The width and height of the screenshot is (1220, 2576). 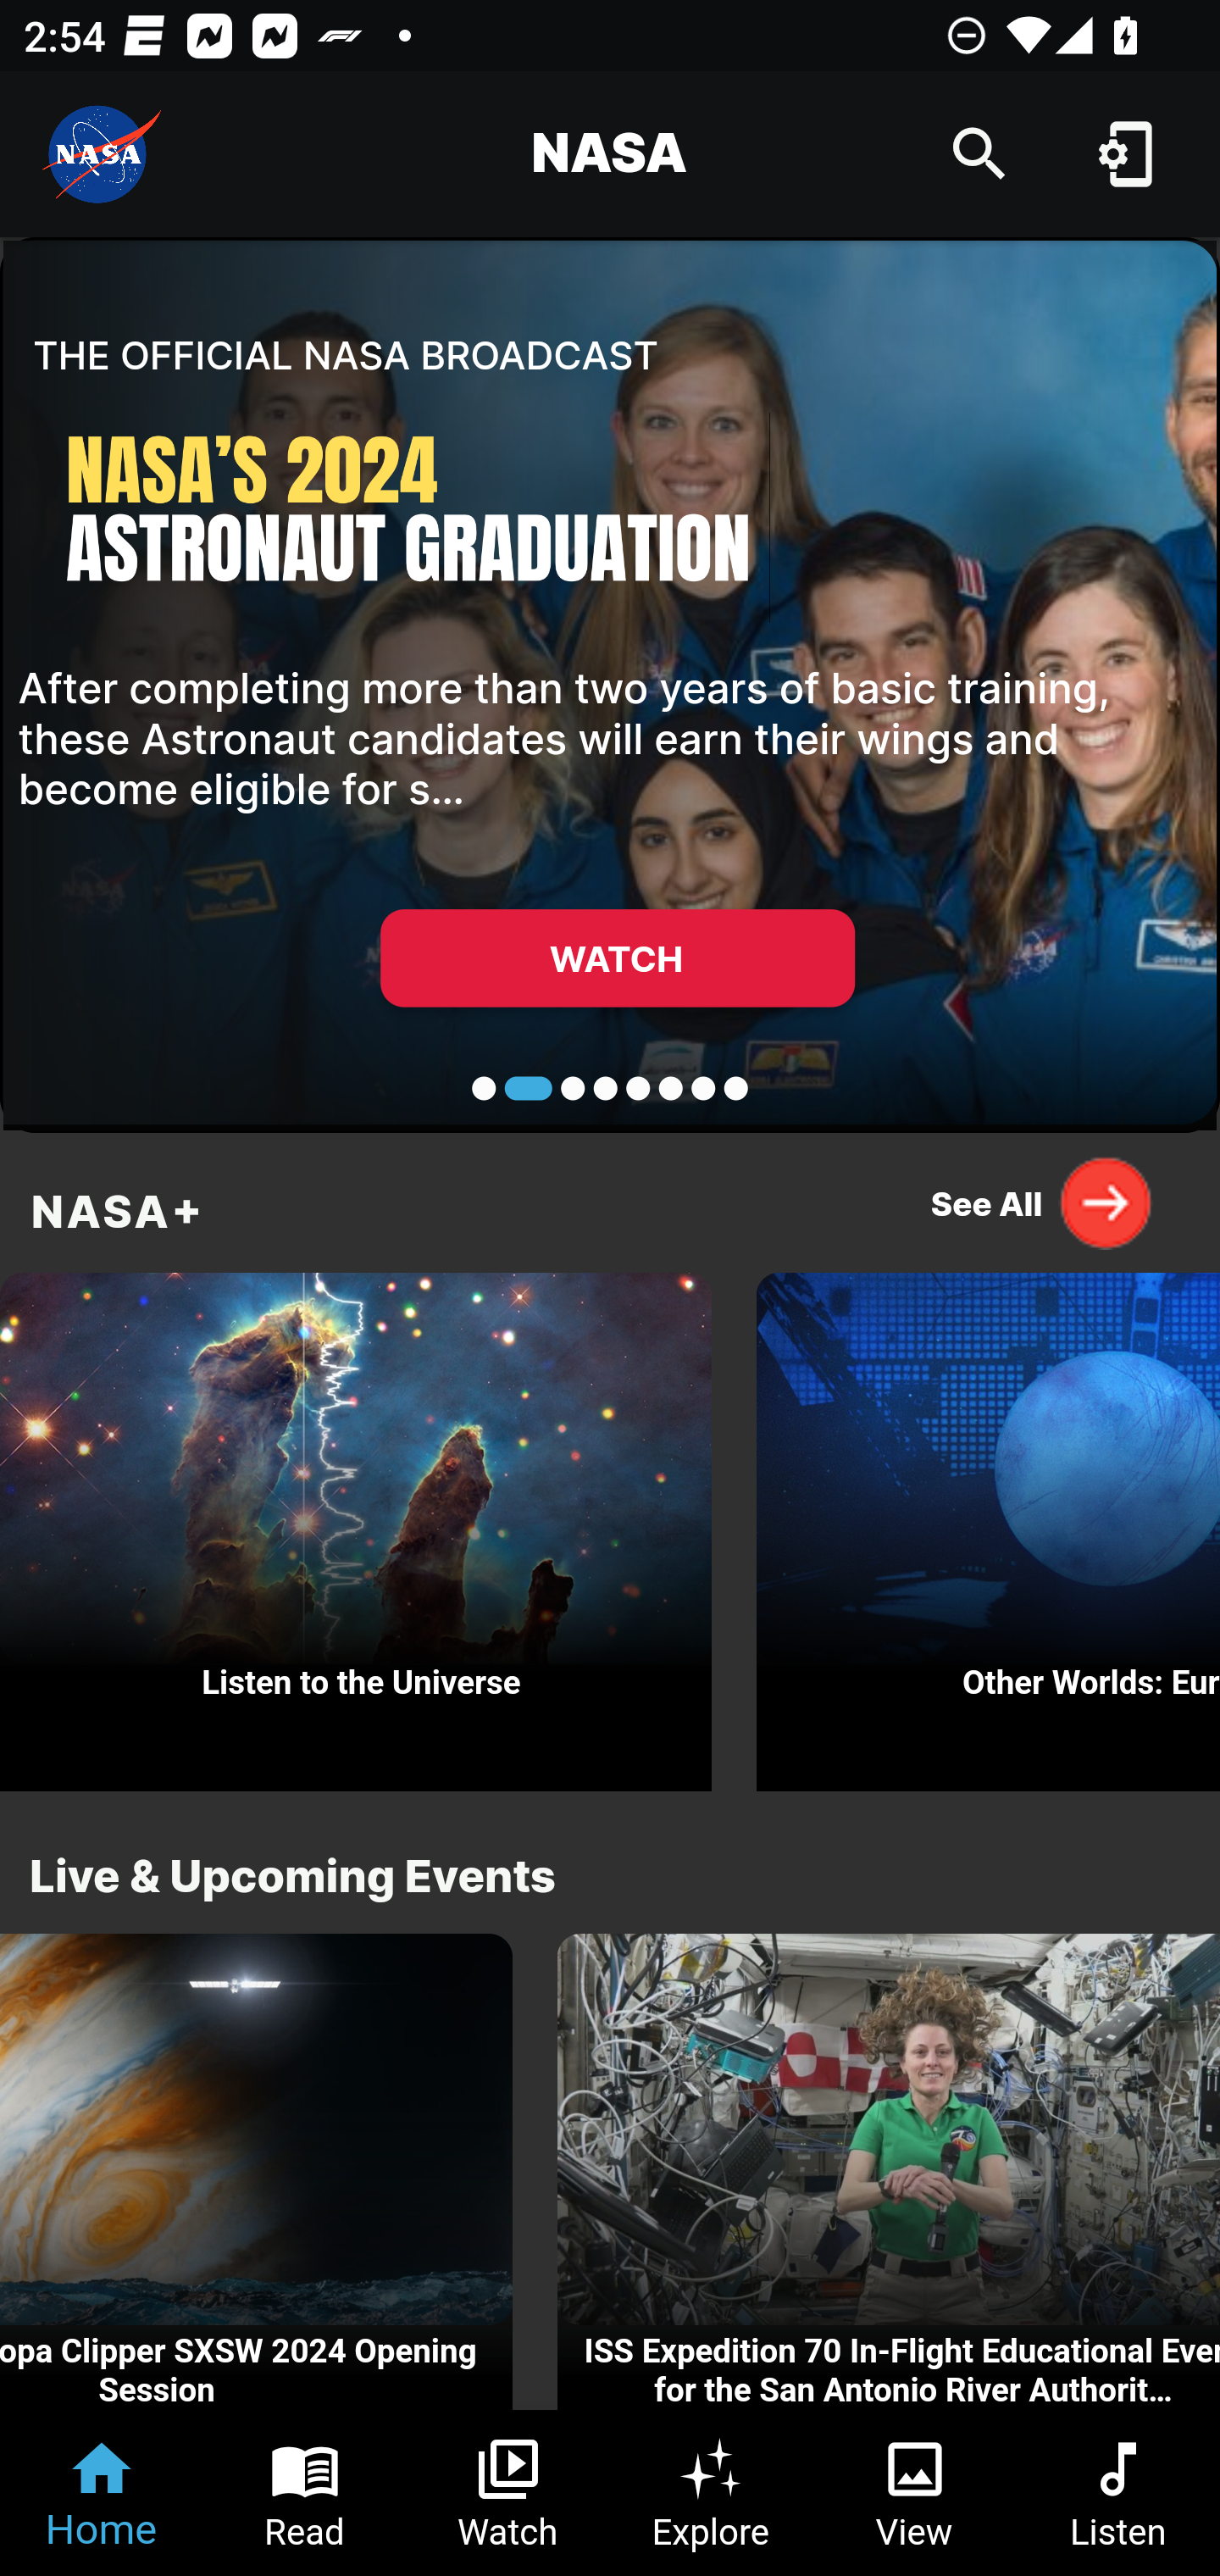 I want to click on Read
Tab 2 of 6, so click(x=305, y=2493).